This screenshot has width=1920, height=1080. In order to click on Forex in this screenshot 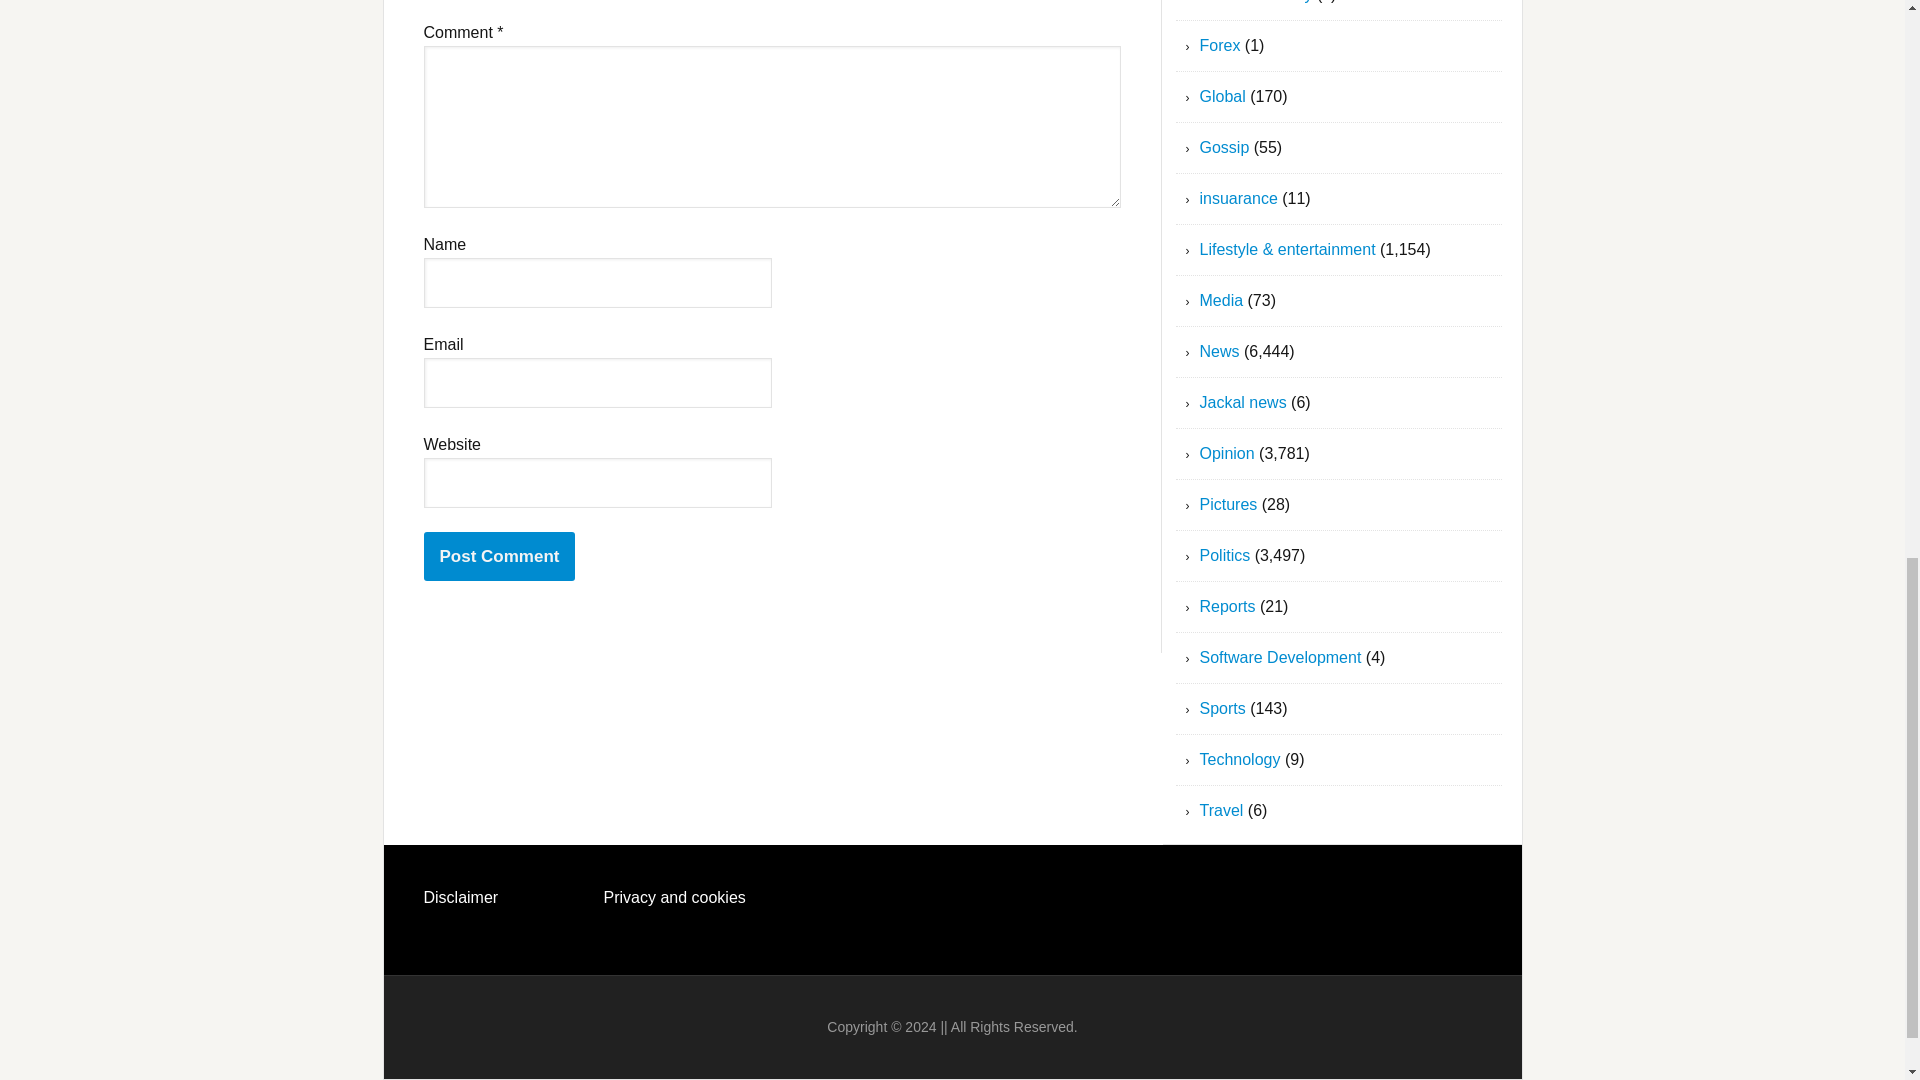, I will do `click(1220, 45)`.